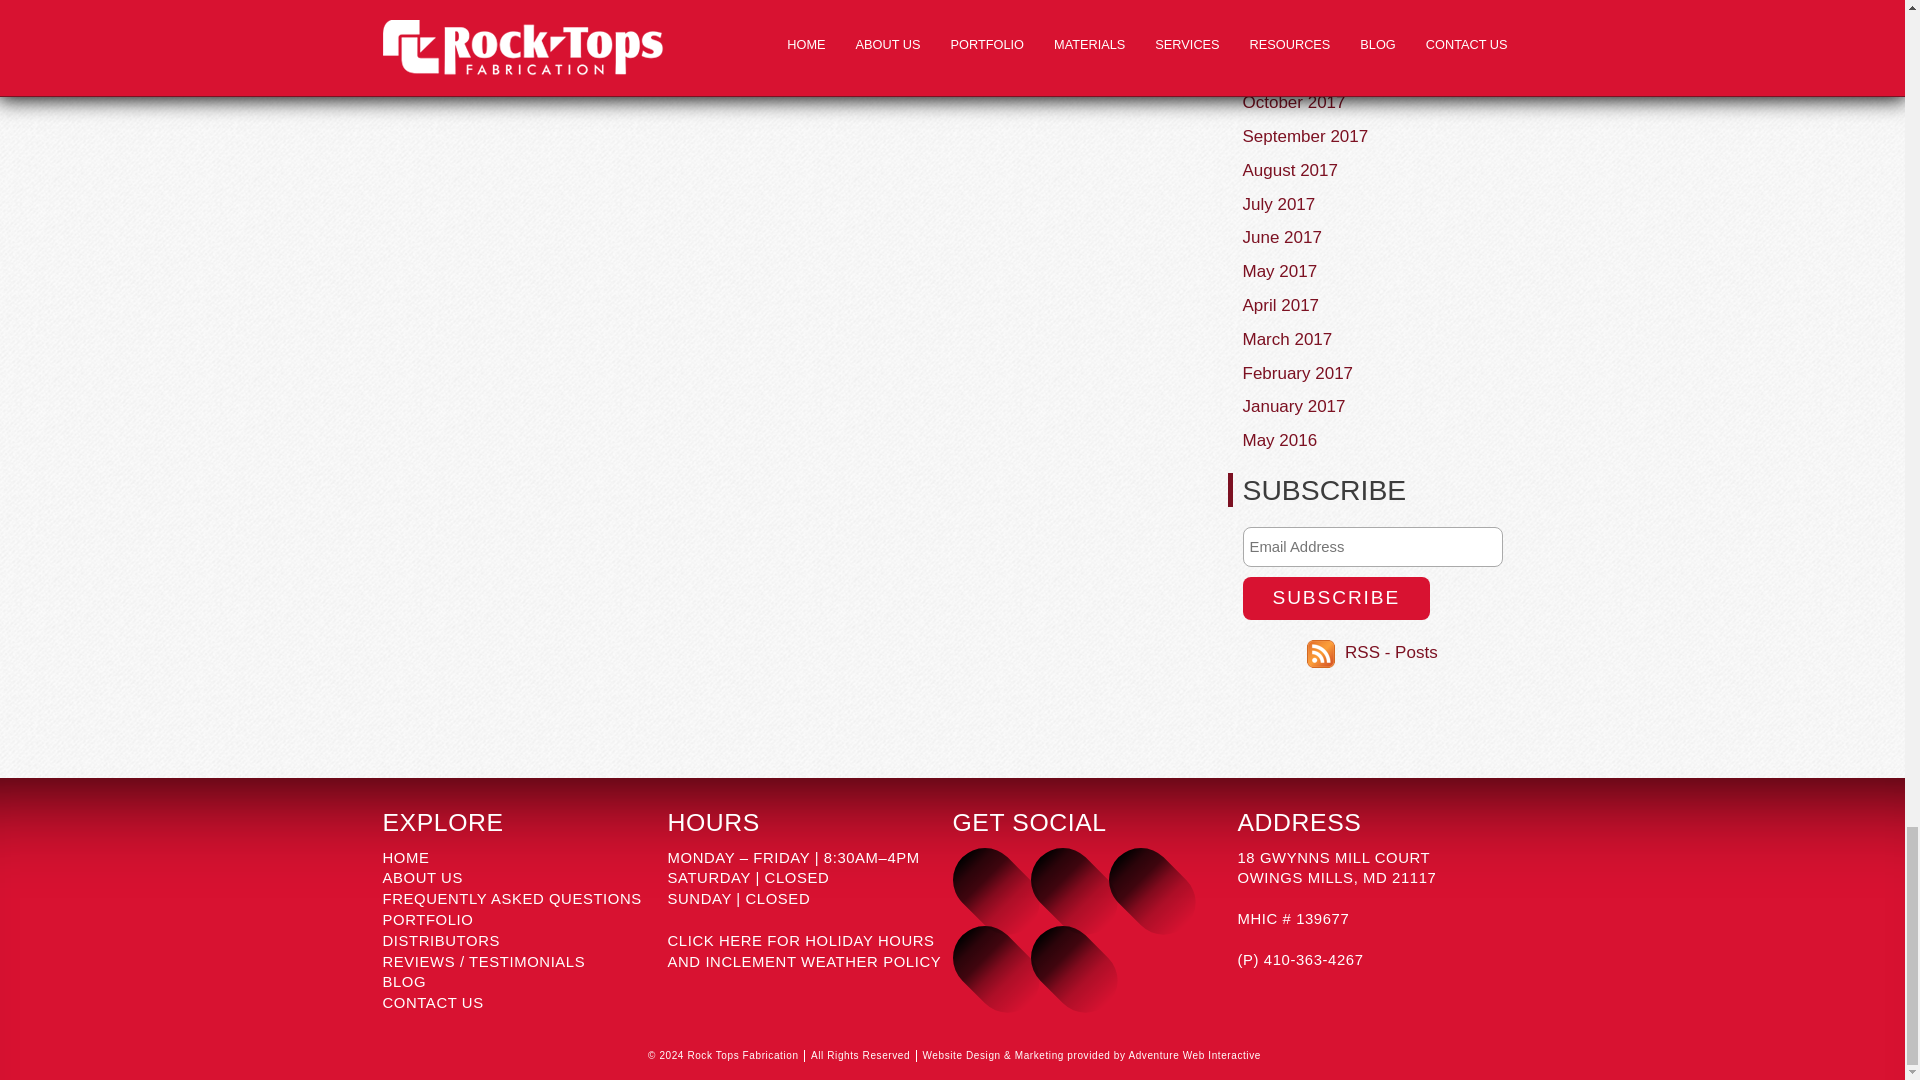 This screenshot has height=1080, width=1920. Describe the element at coordinates (984, 879) in the screenshot. I see `Twitter` at that location.